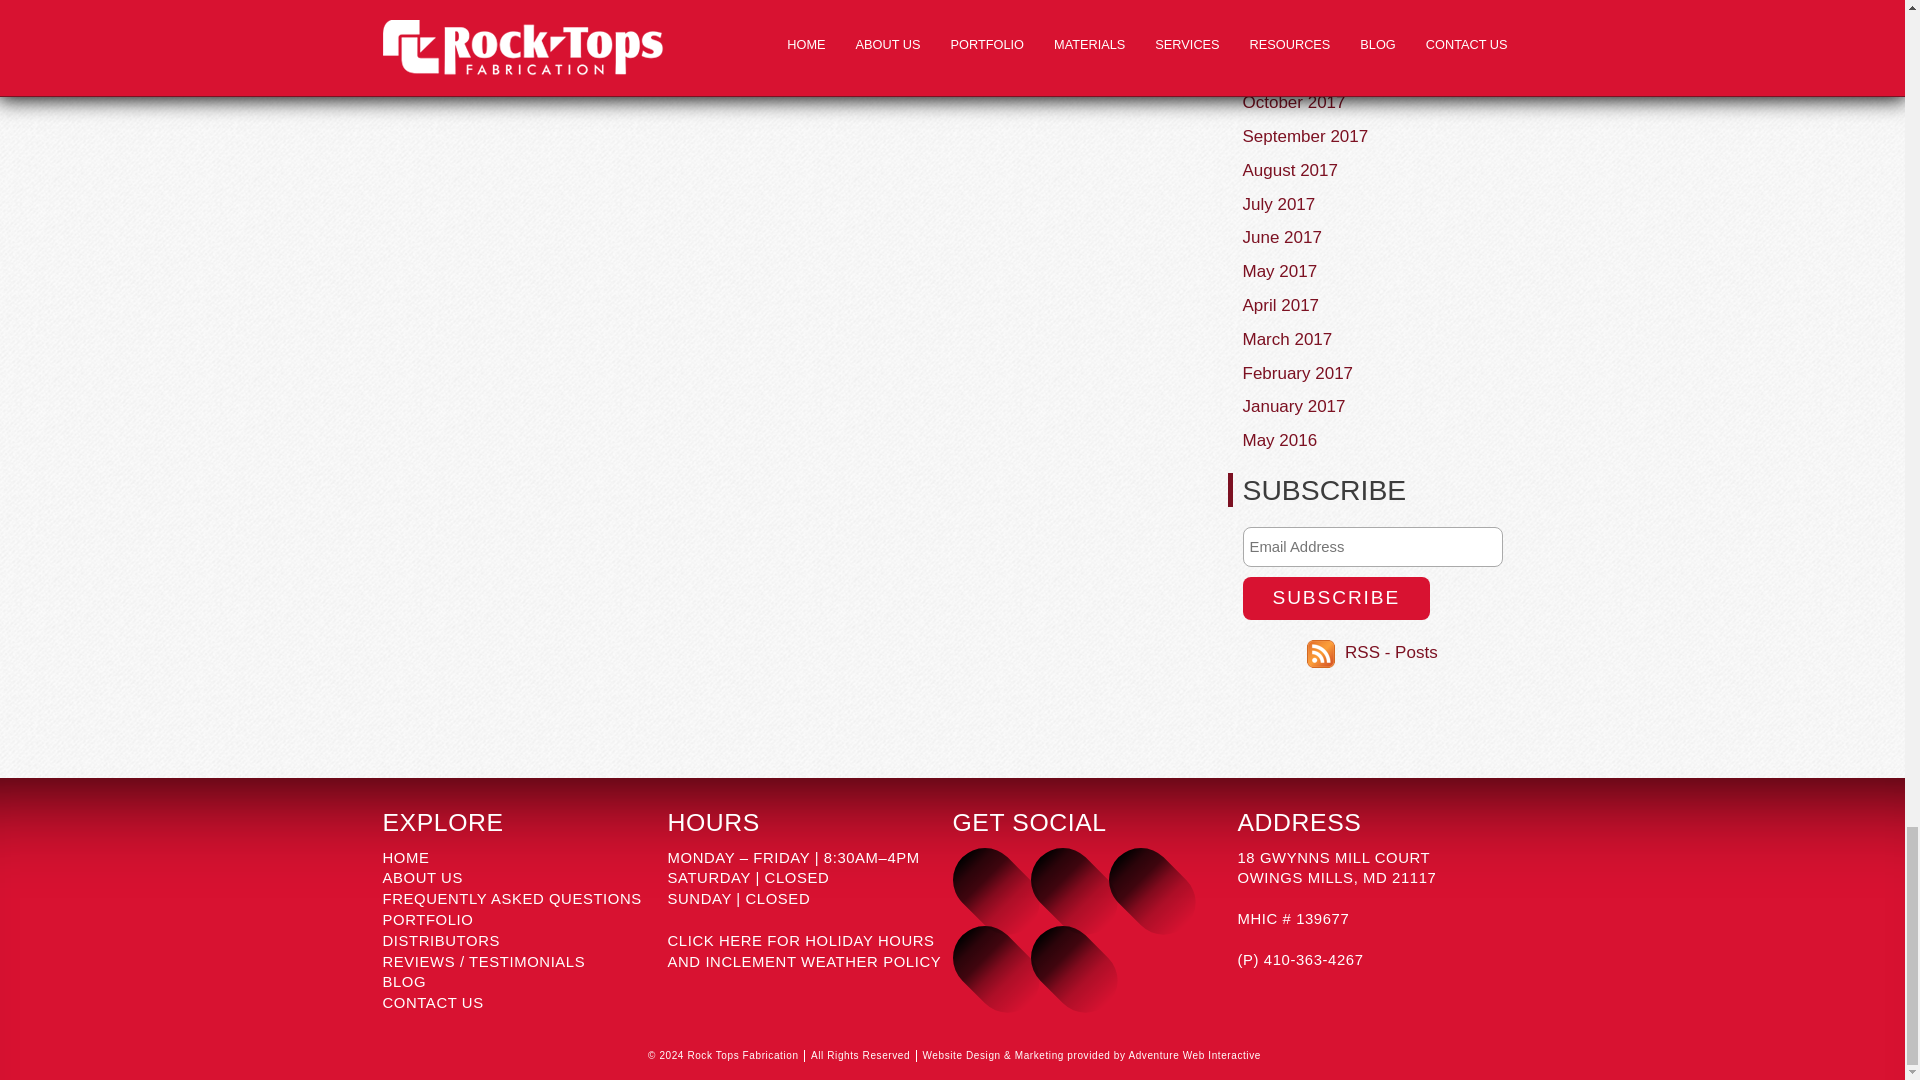 This screenshot has height=1080, width=1920. Describe the element at coordinates (984, 879) in the screenshot. I see `Twitter` at that location.